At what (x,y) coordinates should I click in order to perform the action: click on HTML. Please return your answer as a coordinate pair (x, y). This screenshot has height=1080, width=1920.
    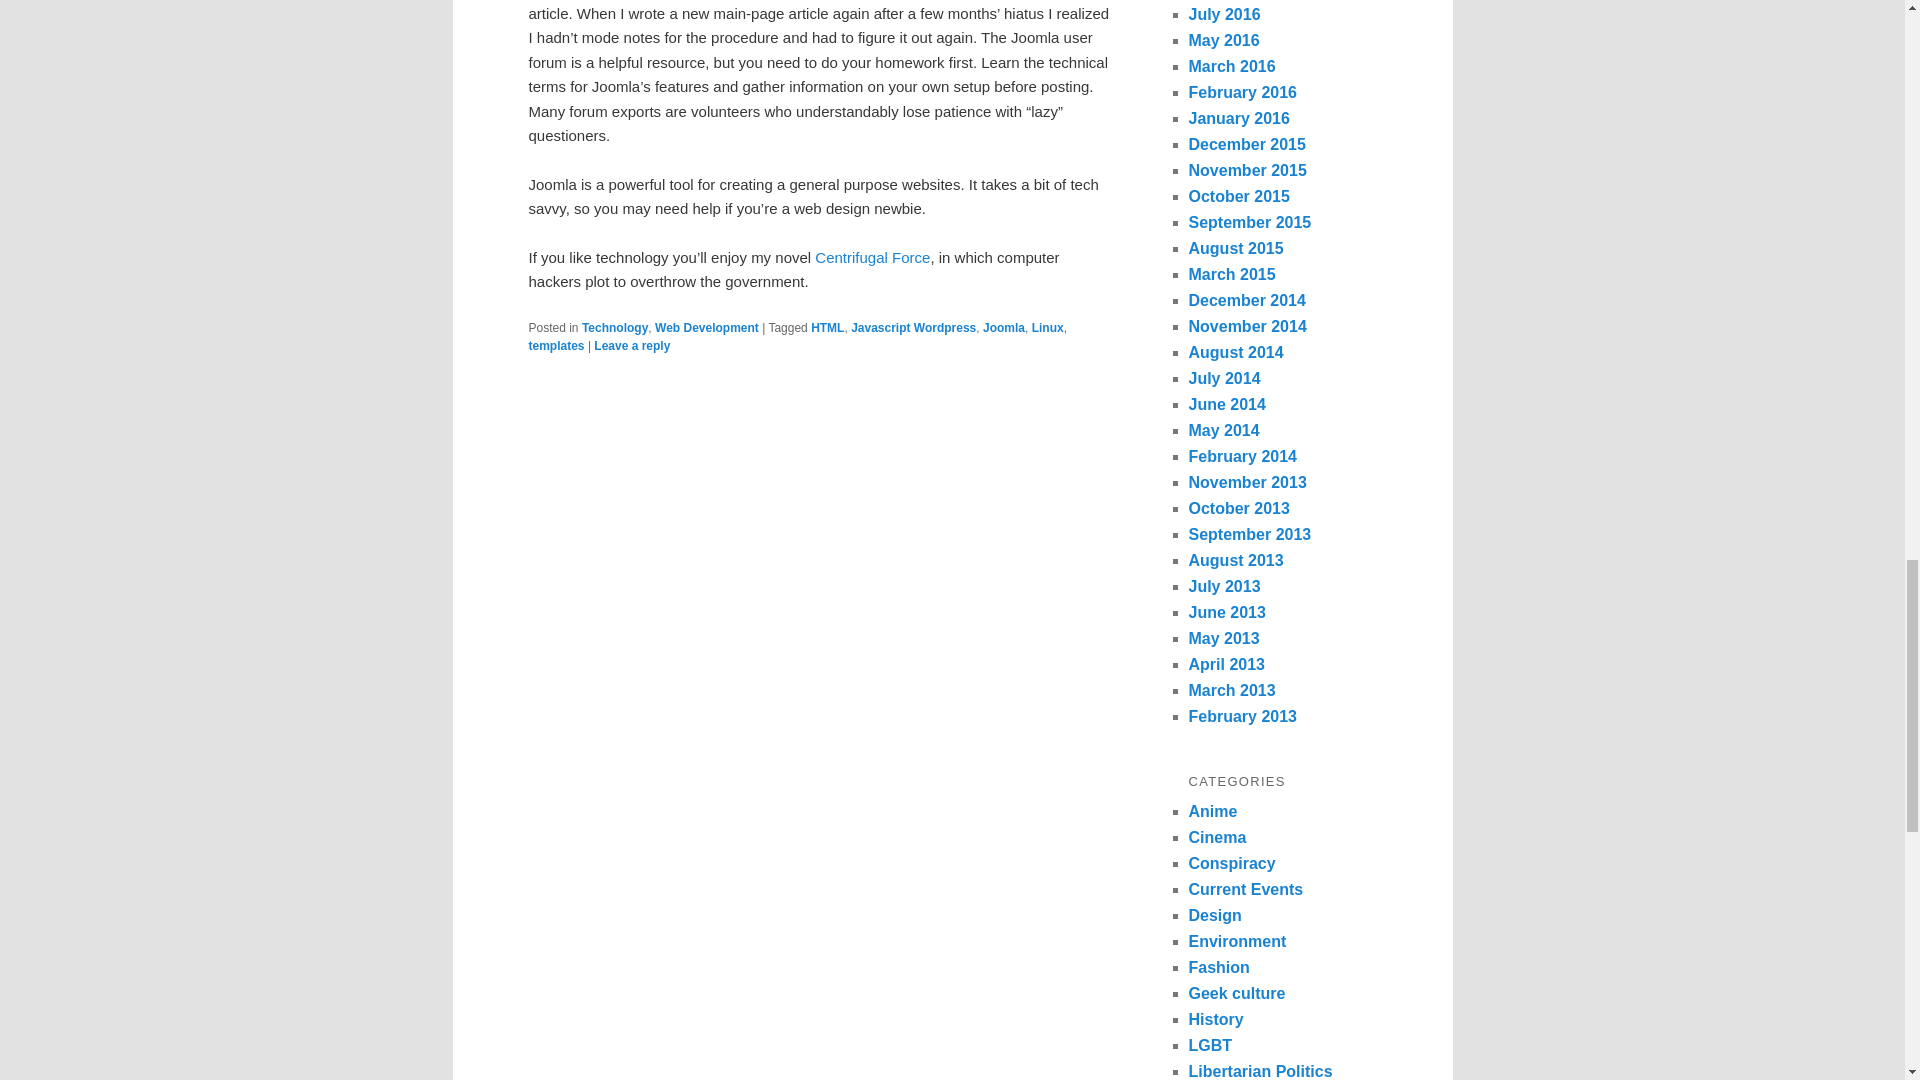
    Looking at the image, I should click on (827, 327).